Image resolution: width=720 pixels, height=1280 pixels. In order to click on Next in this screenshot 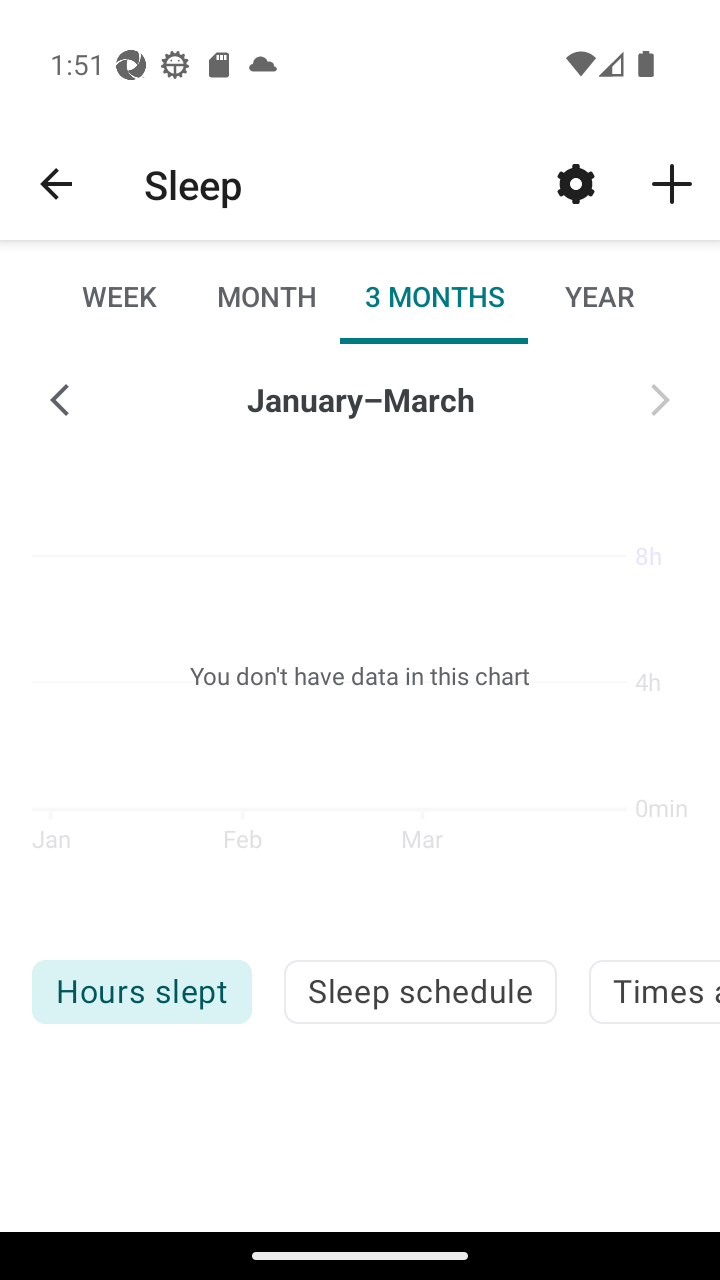, I will do `click(660, 400)`.